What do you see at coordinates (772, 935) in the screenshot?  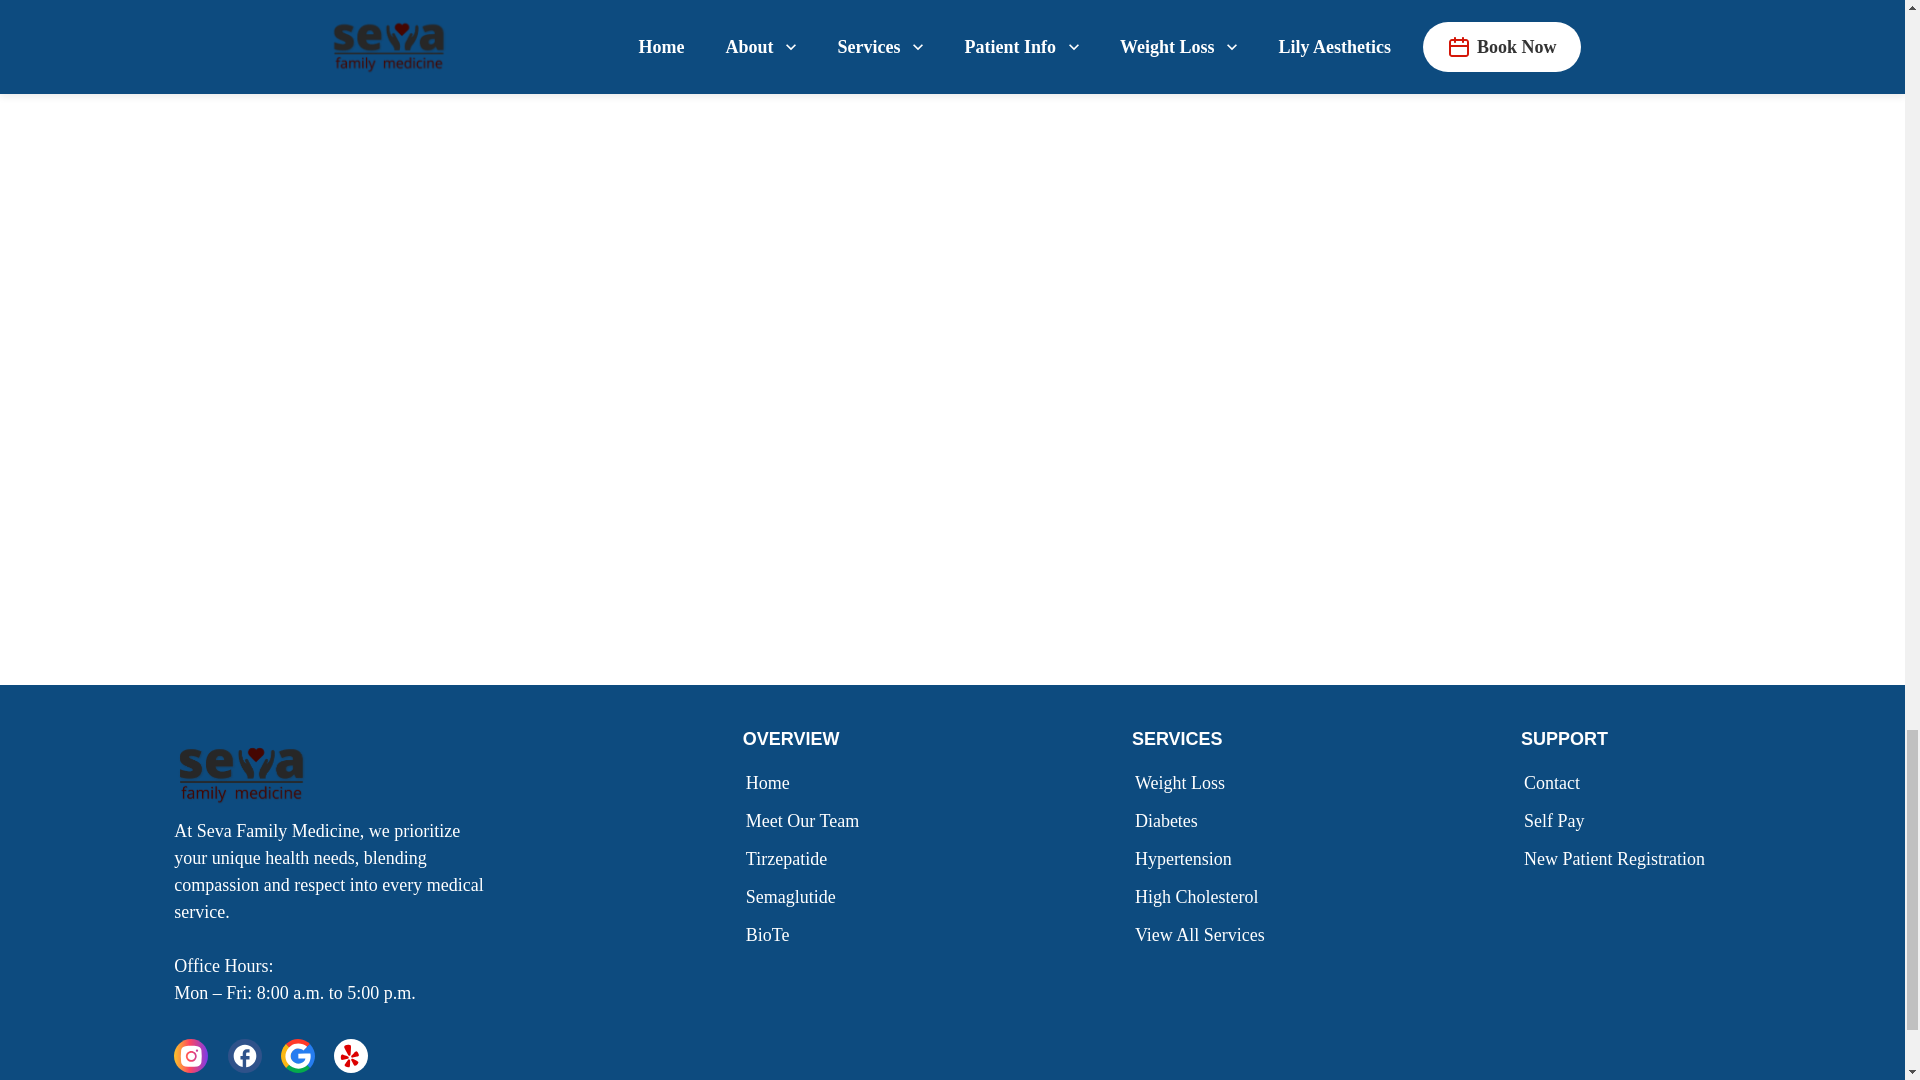 I see `BioTe` at bounding box center [772, 935].